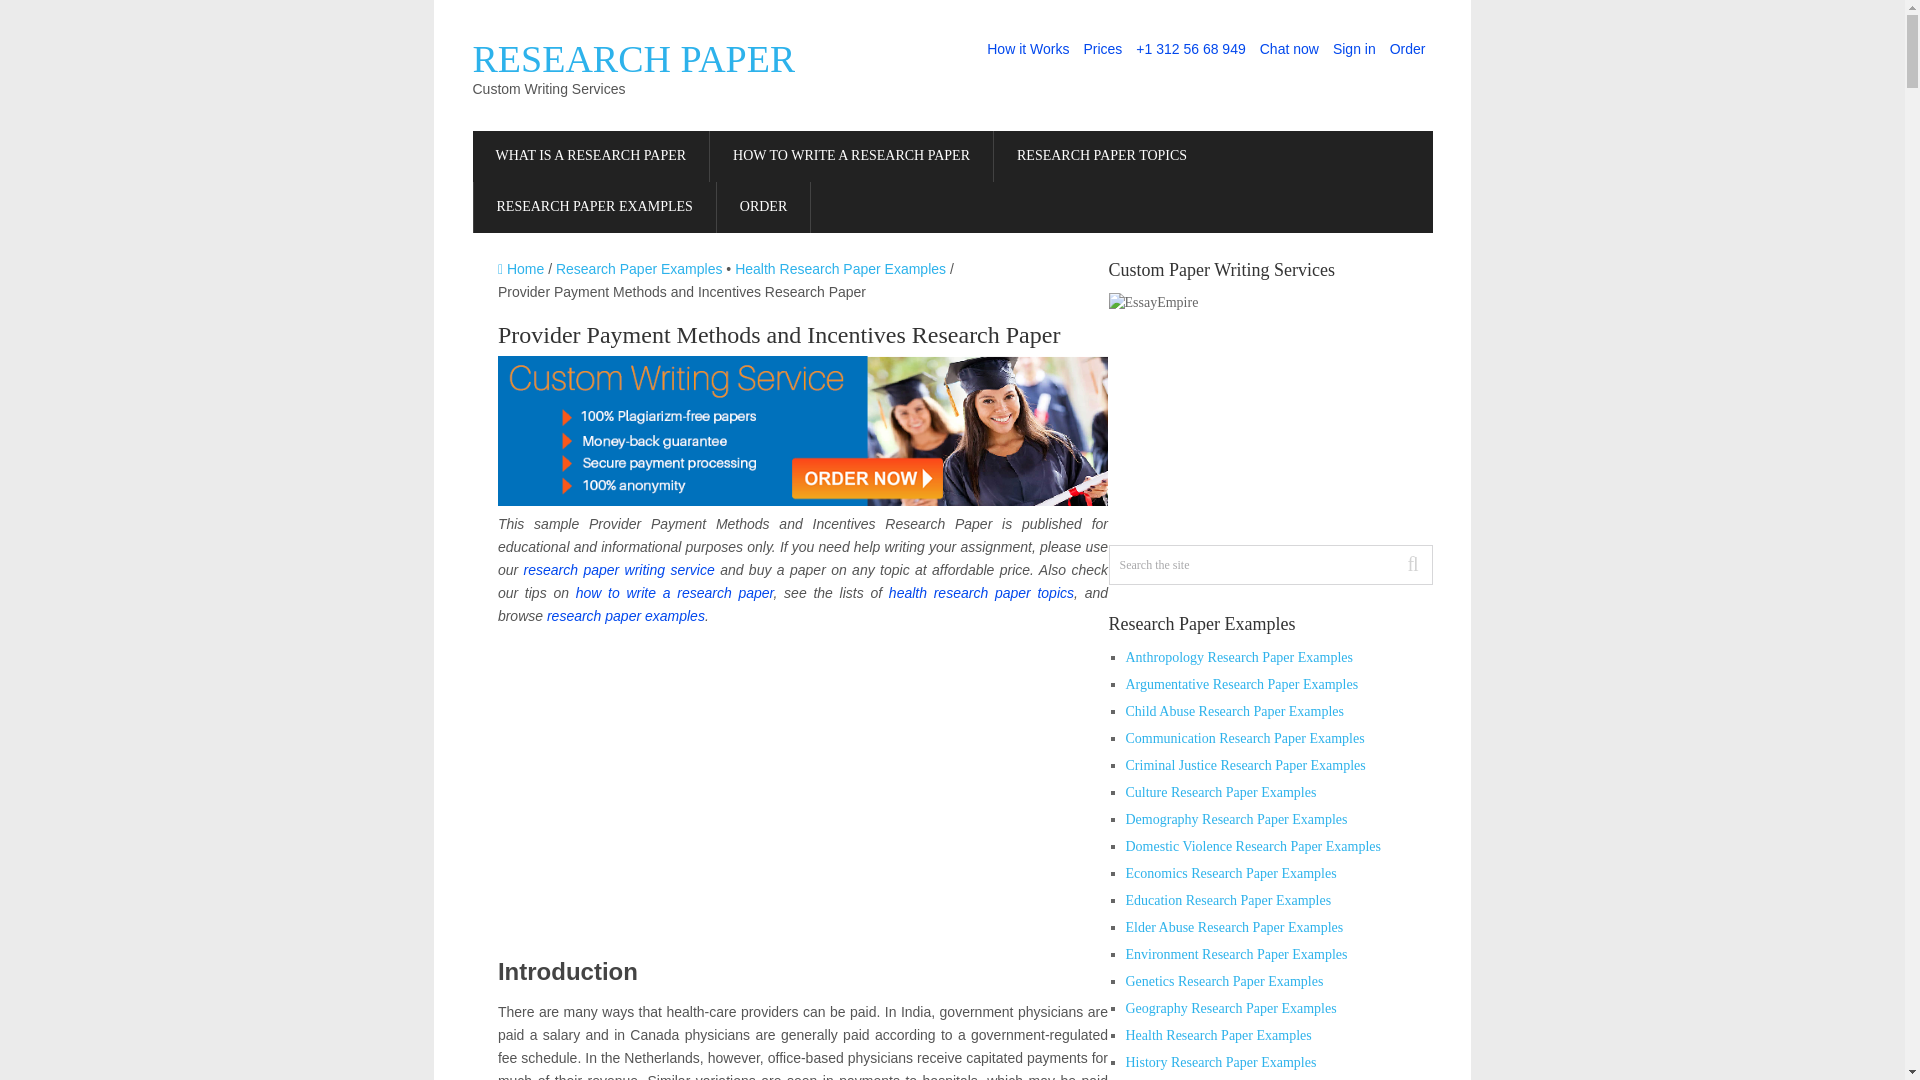 This screenshot has width=1920, height=1080. What do you see at coordinates (674, 592) in the screenshot?
I see `how to write a research paper` at bounding box center [674, 592].